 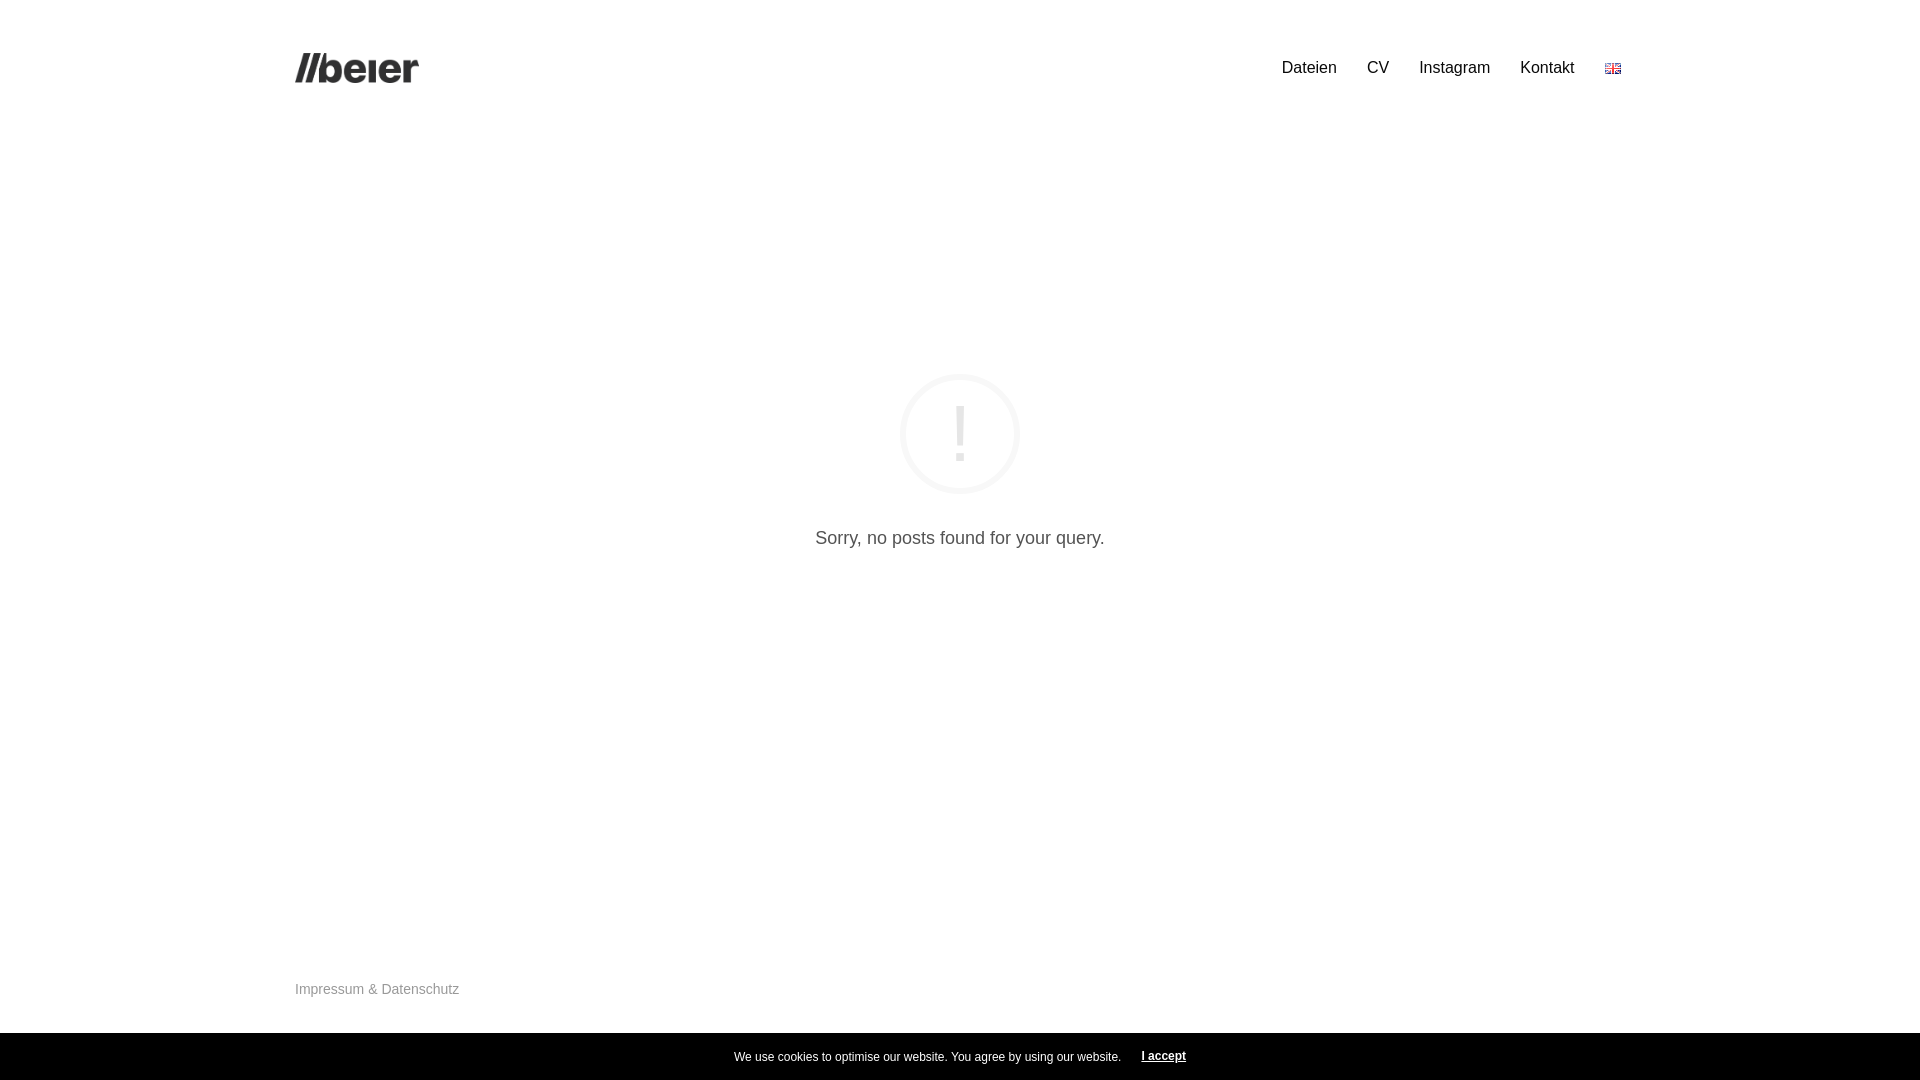 I want to click on desktop, so click(x=357, y=68).